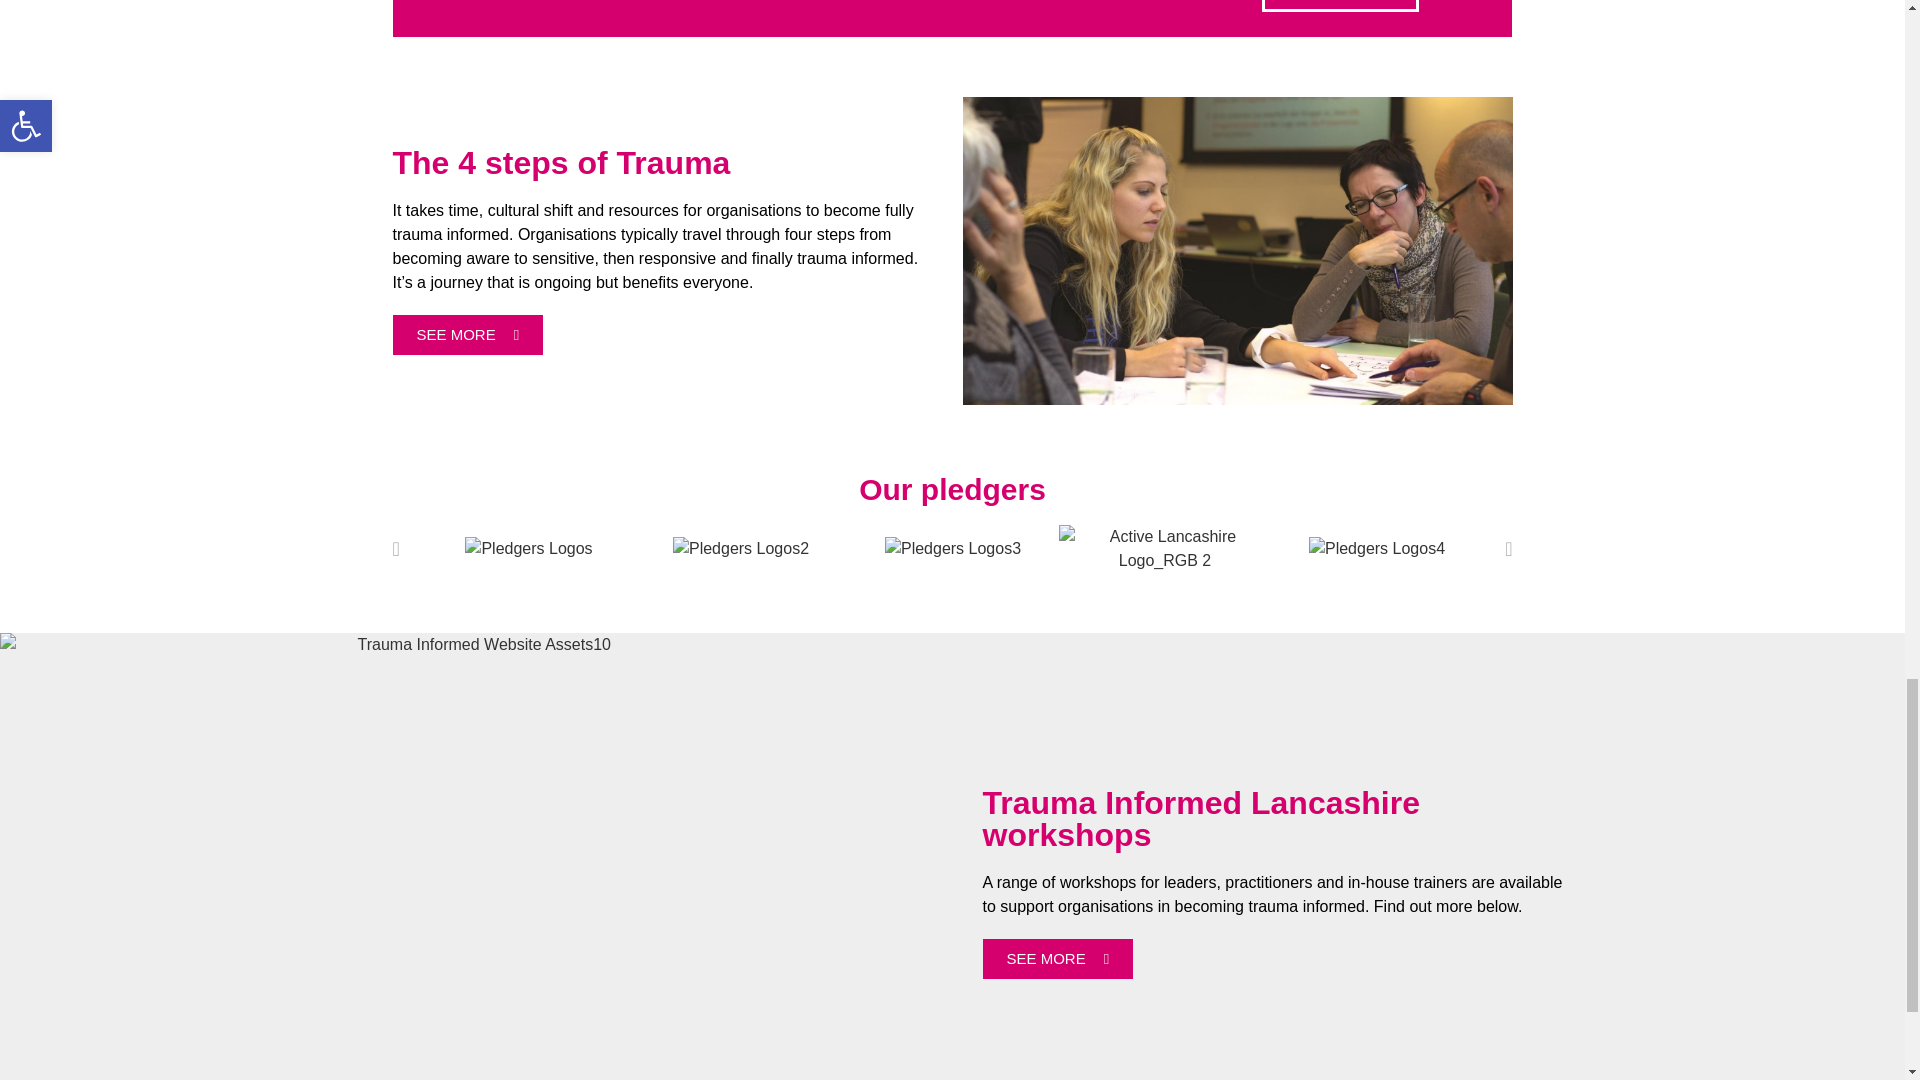 This screenshot has width=1920, height=1080. I want to click on SEE MORE, so click(1056, 958).